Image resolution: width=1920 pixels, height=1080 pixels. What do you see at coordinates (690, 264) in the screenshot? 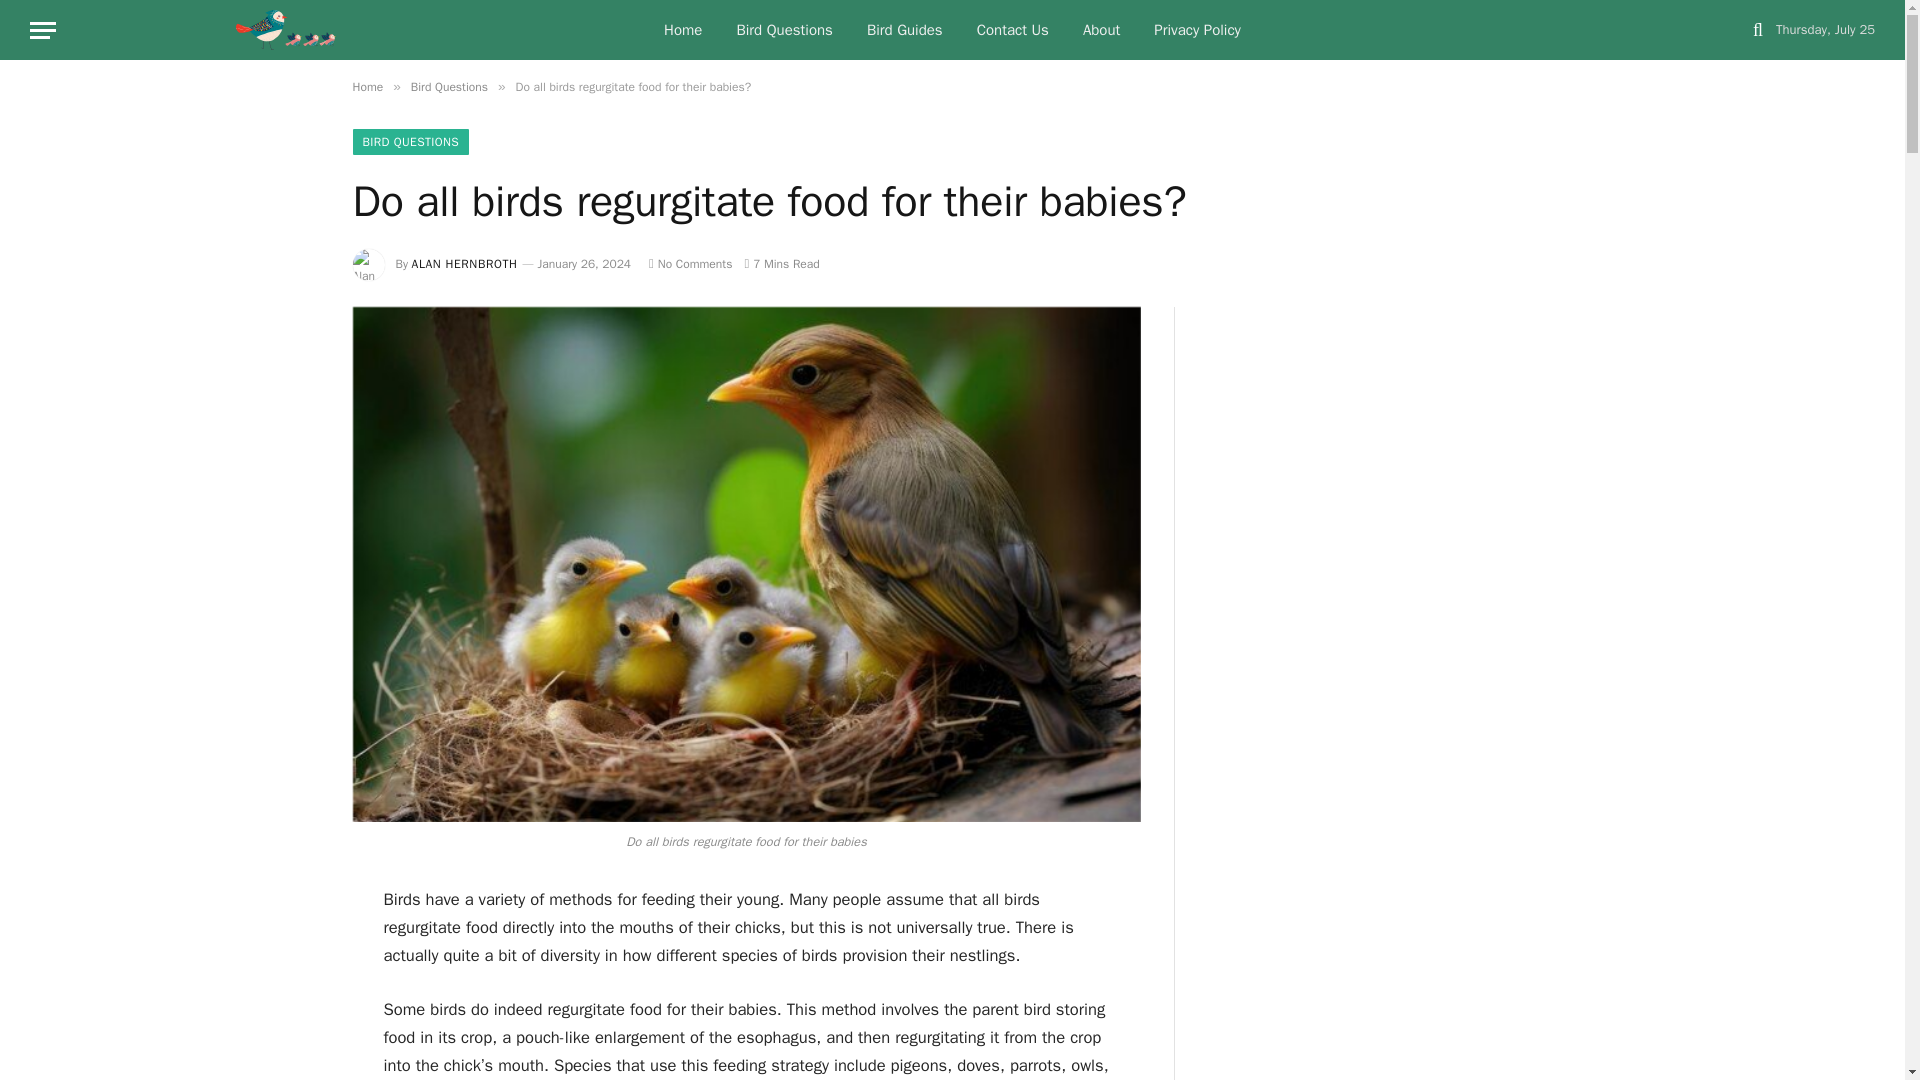
I see `No Comments` at bounding box center [690, 264].